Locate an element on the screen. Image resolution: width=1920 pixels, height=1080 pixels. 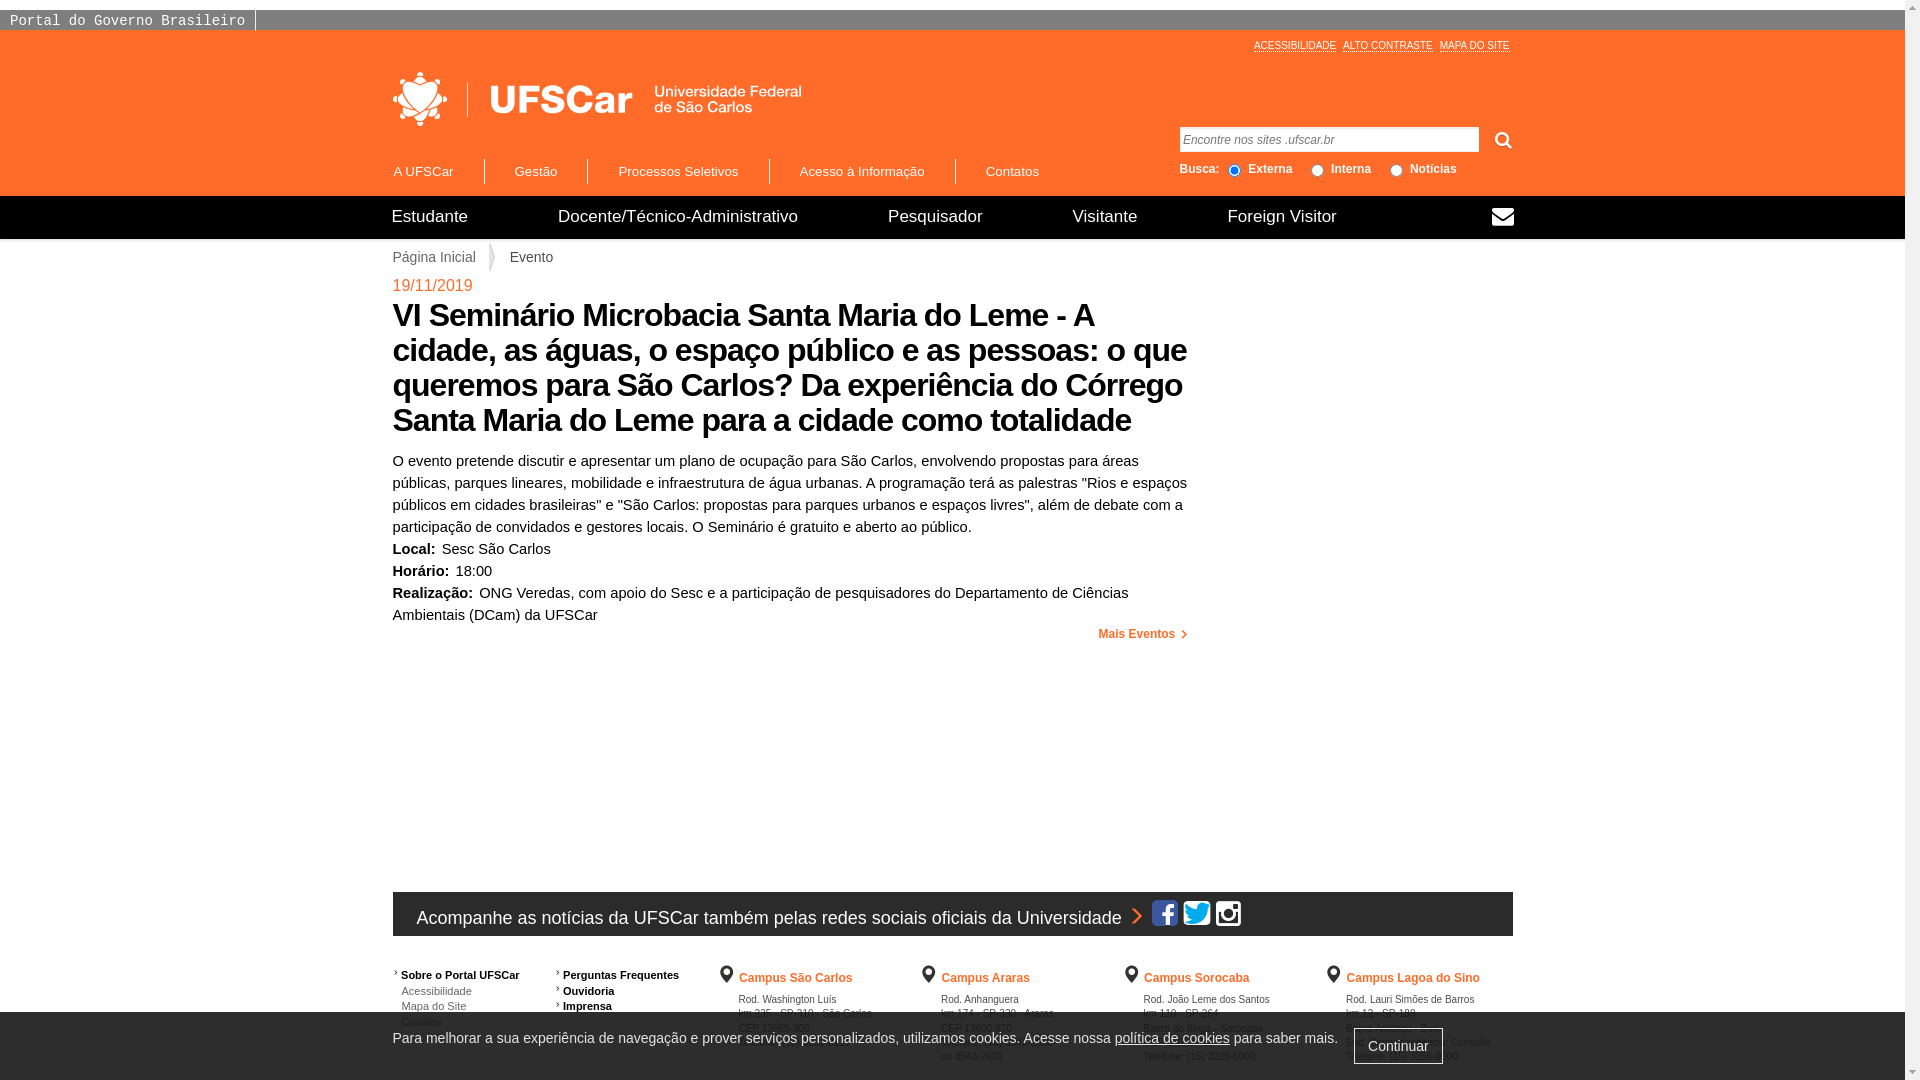
Encontre nos sites .ufscar.br is located at coordinates (1330, 140).